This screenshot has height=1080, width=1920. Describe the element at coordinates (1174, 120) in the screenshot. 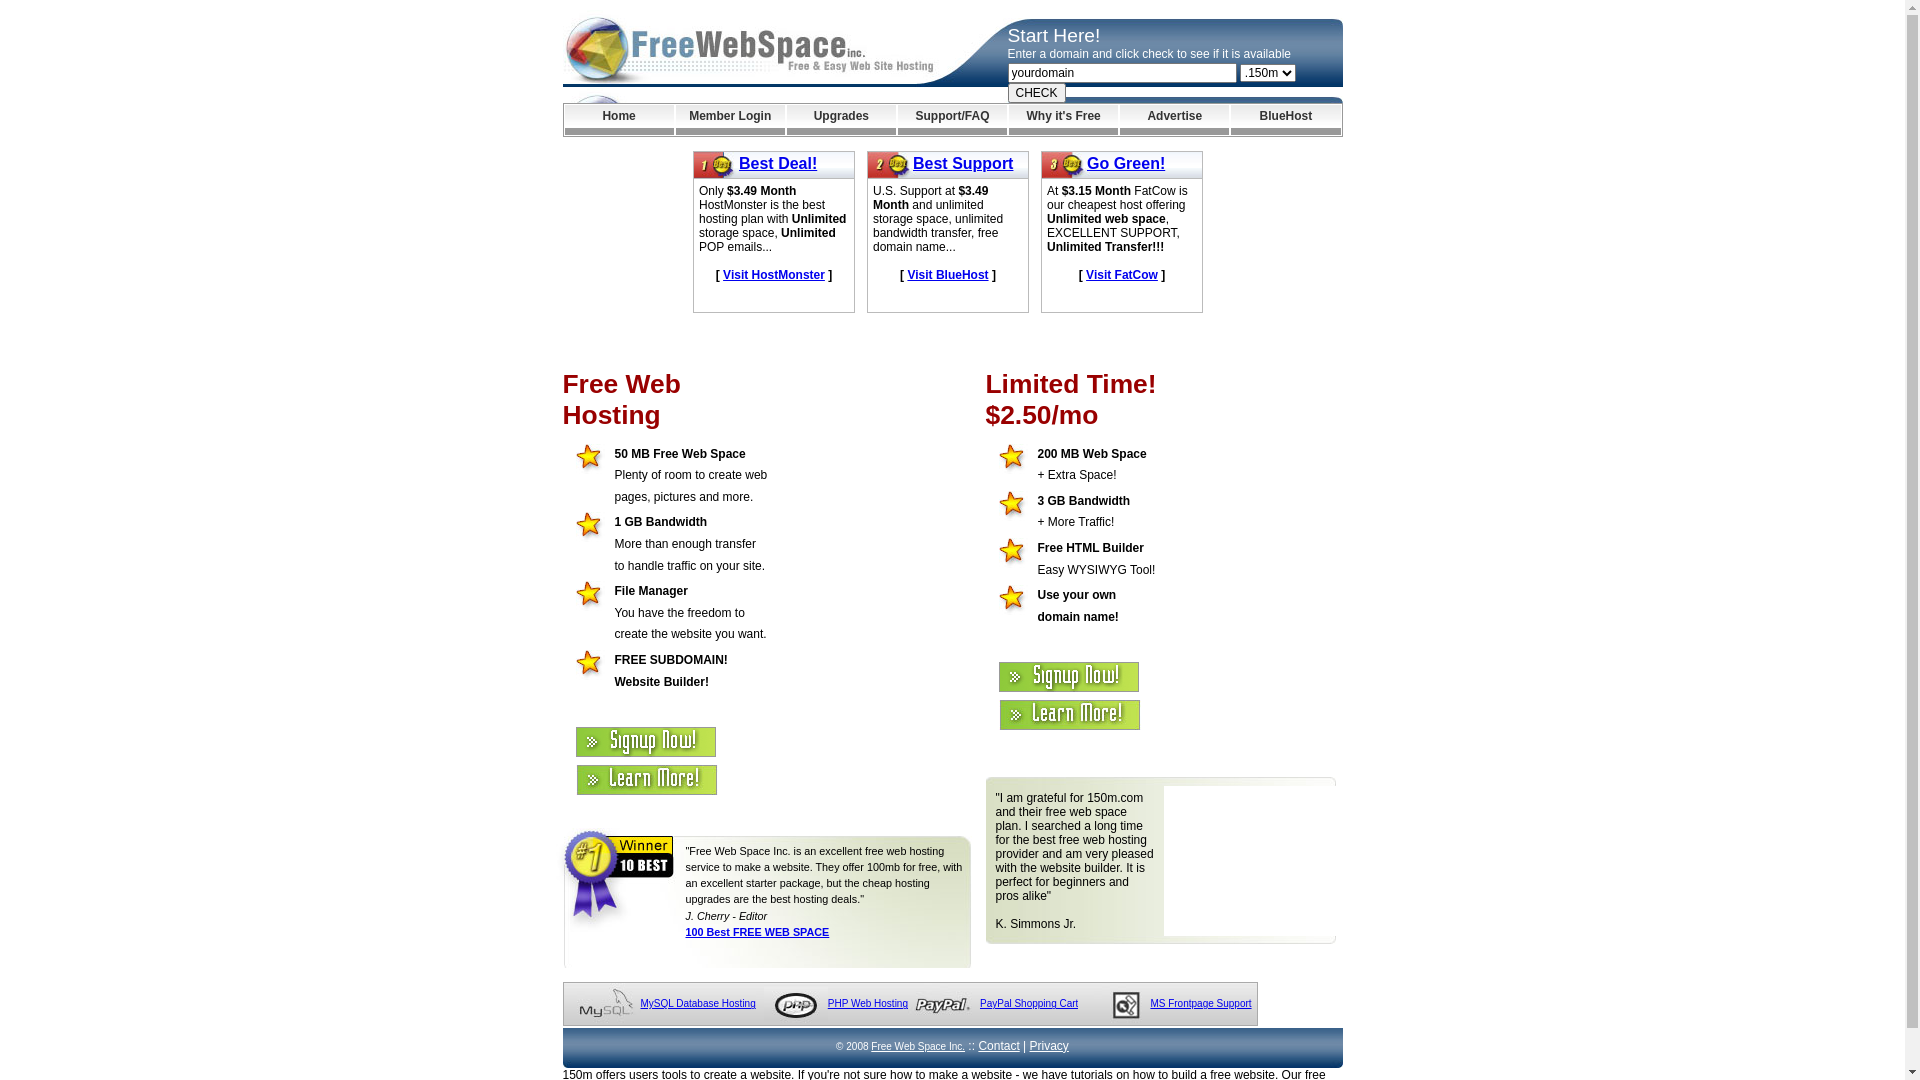

I see `Advertise` at that location.